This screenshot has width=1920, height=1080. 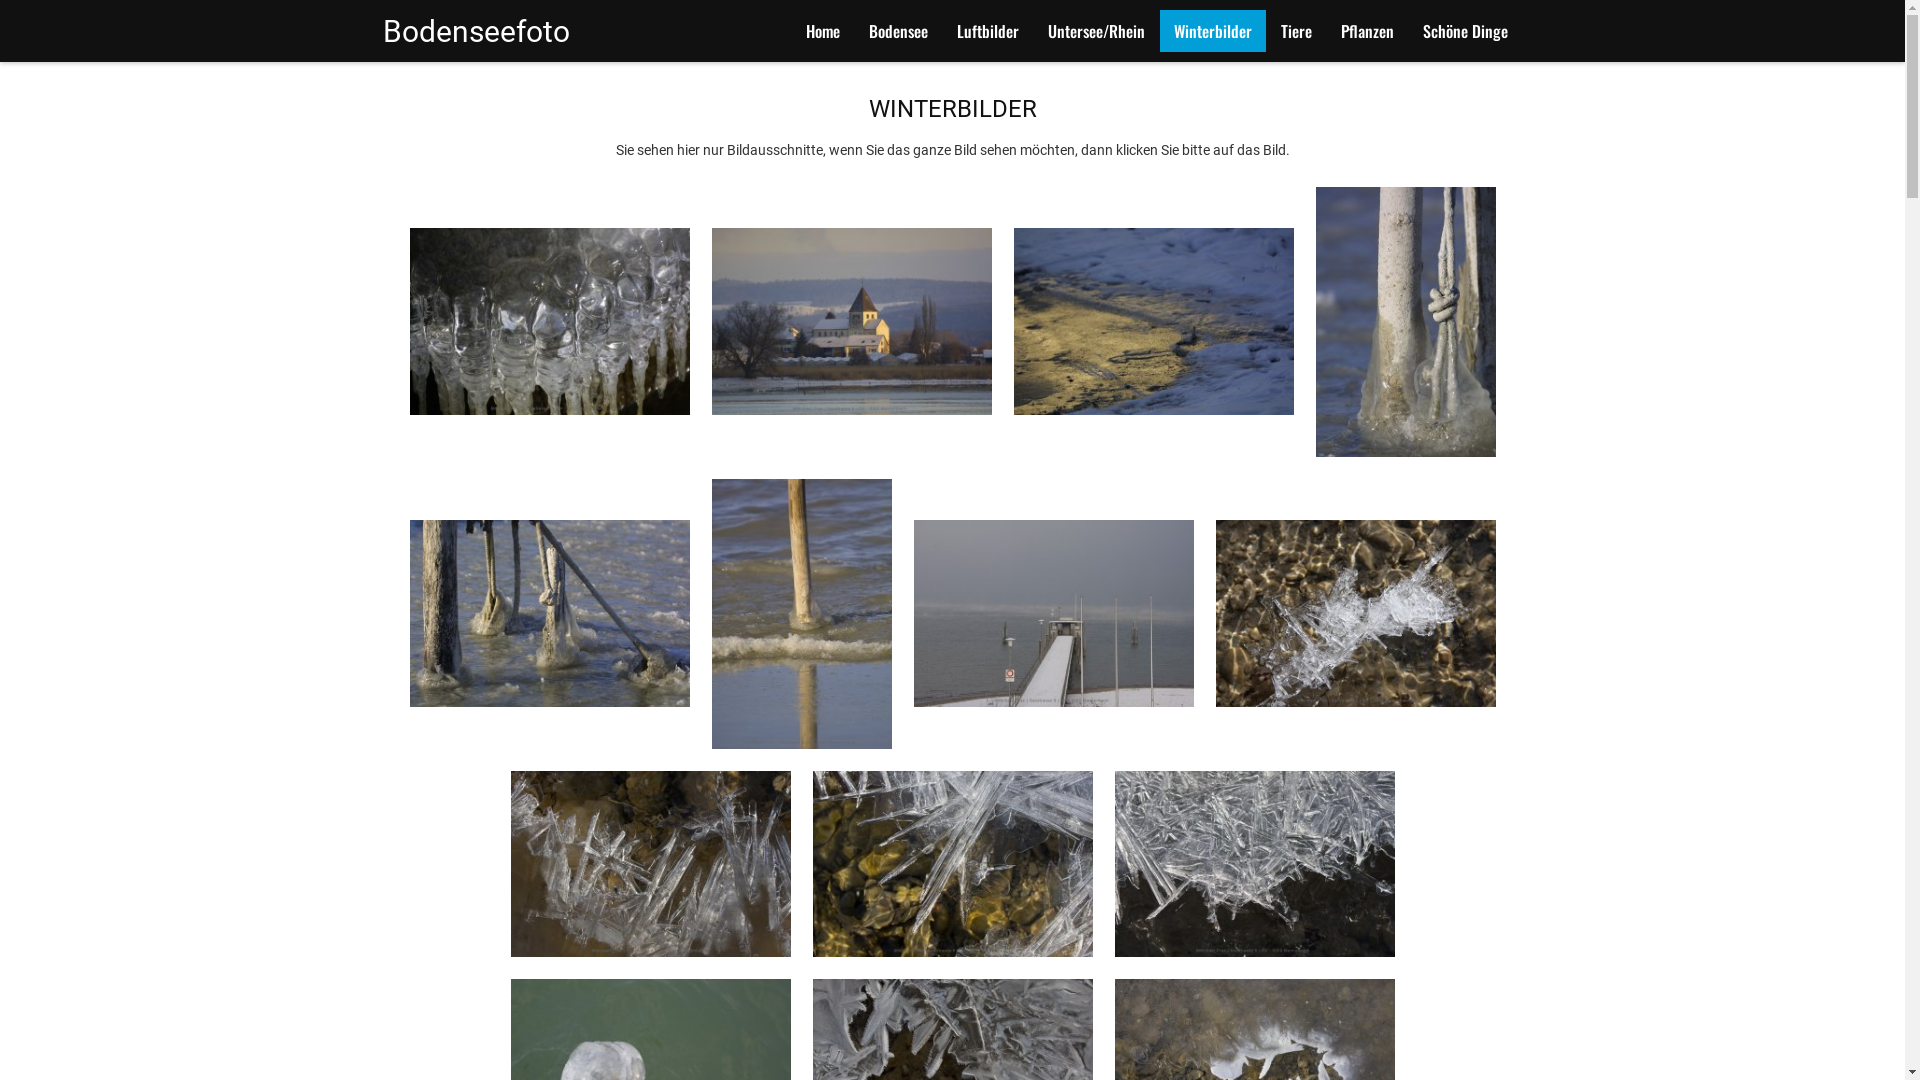 What do you see at coordinates (1356, 614) in the screenshot?
I see ` (8/82)` at bounding box center [1356, 614].